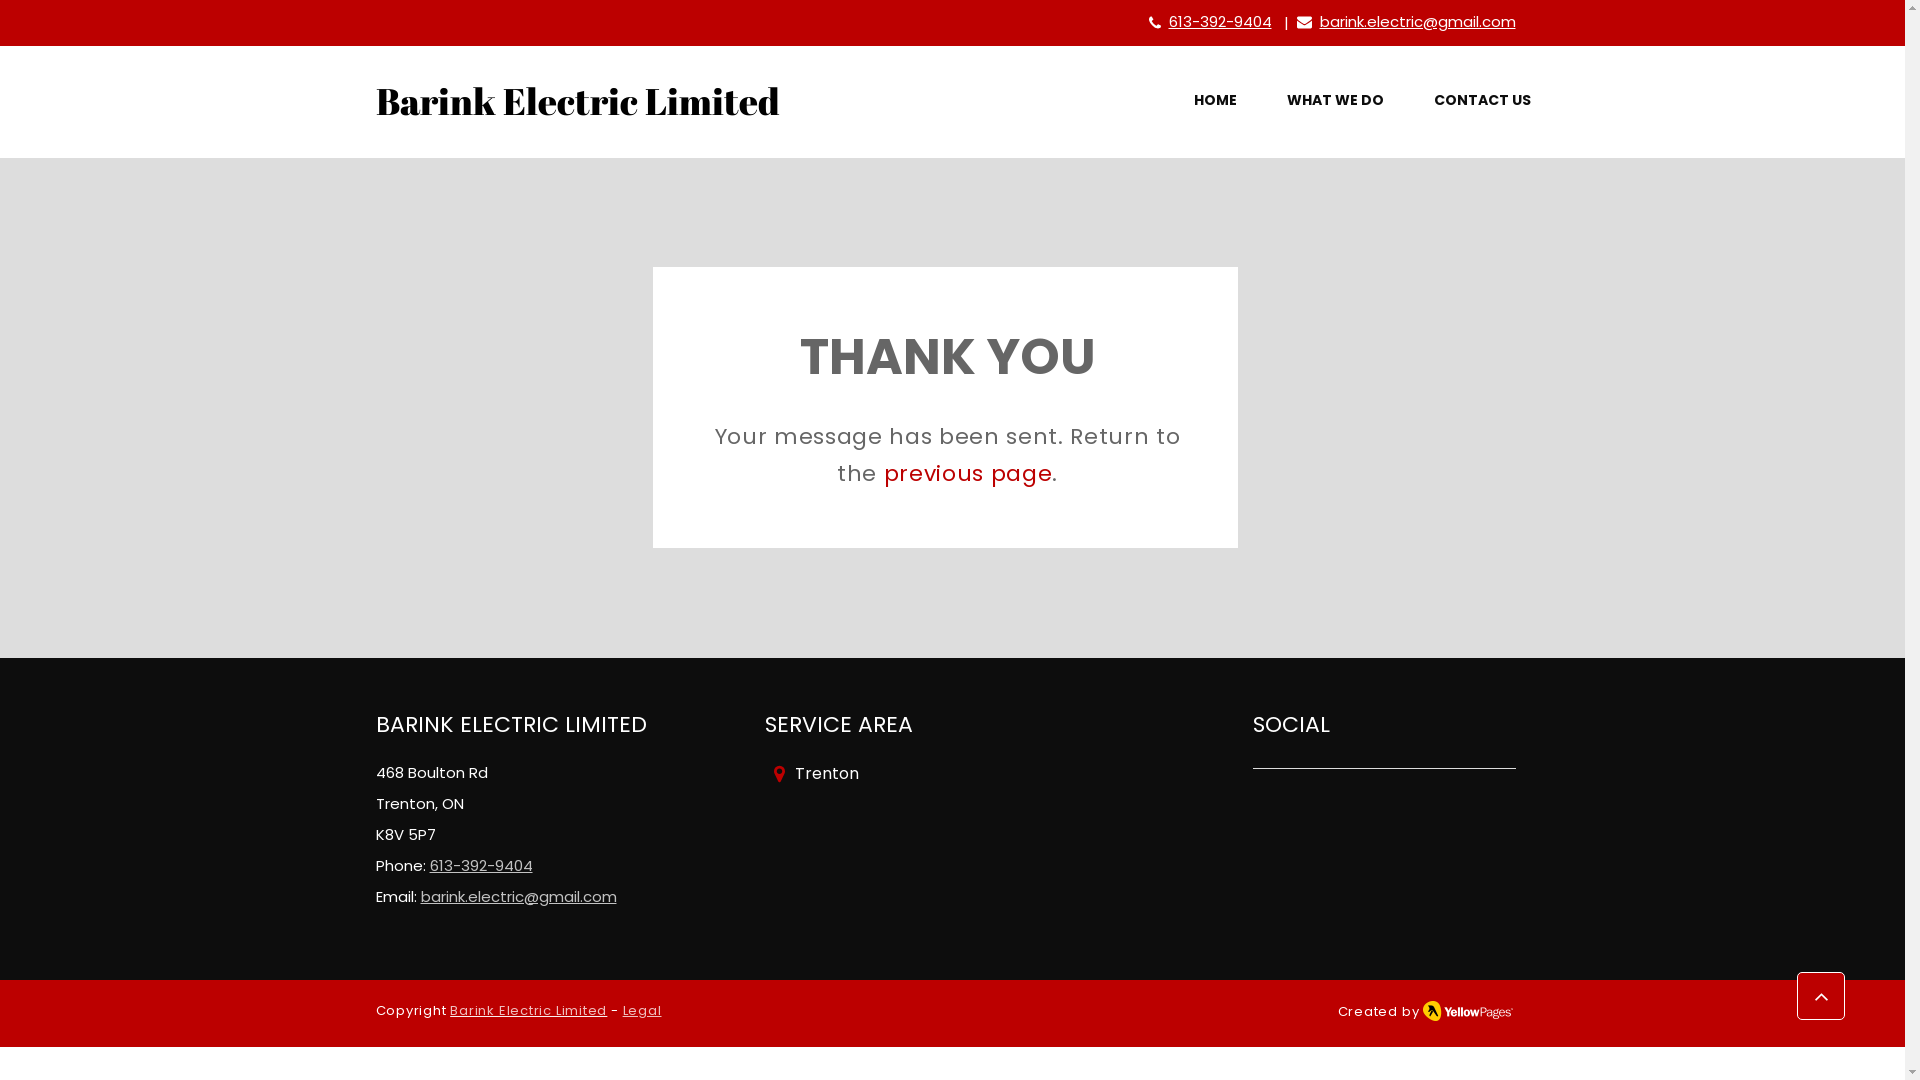  I want to click on previous page, so click(968, 478).